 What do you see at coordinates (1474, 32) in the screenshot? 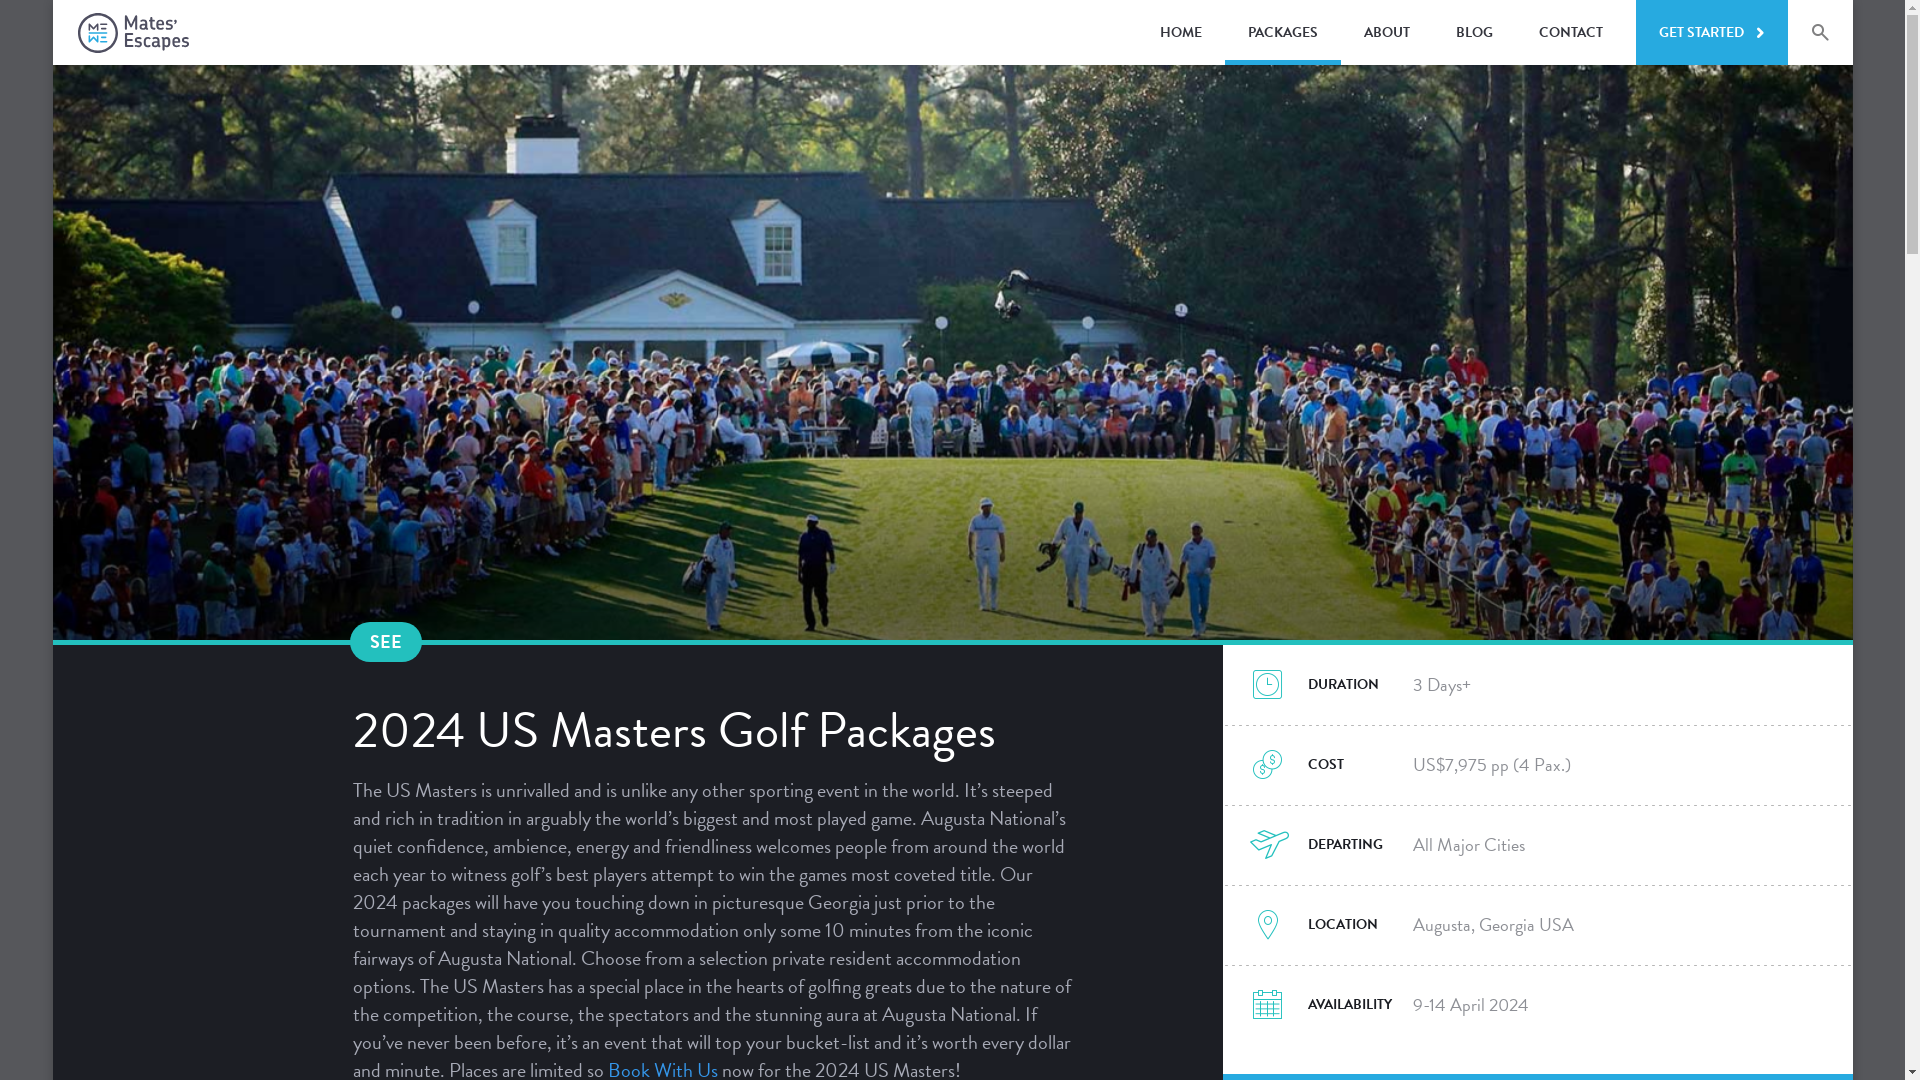
I see `BLOG` at bounding box center [1474, 32].